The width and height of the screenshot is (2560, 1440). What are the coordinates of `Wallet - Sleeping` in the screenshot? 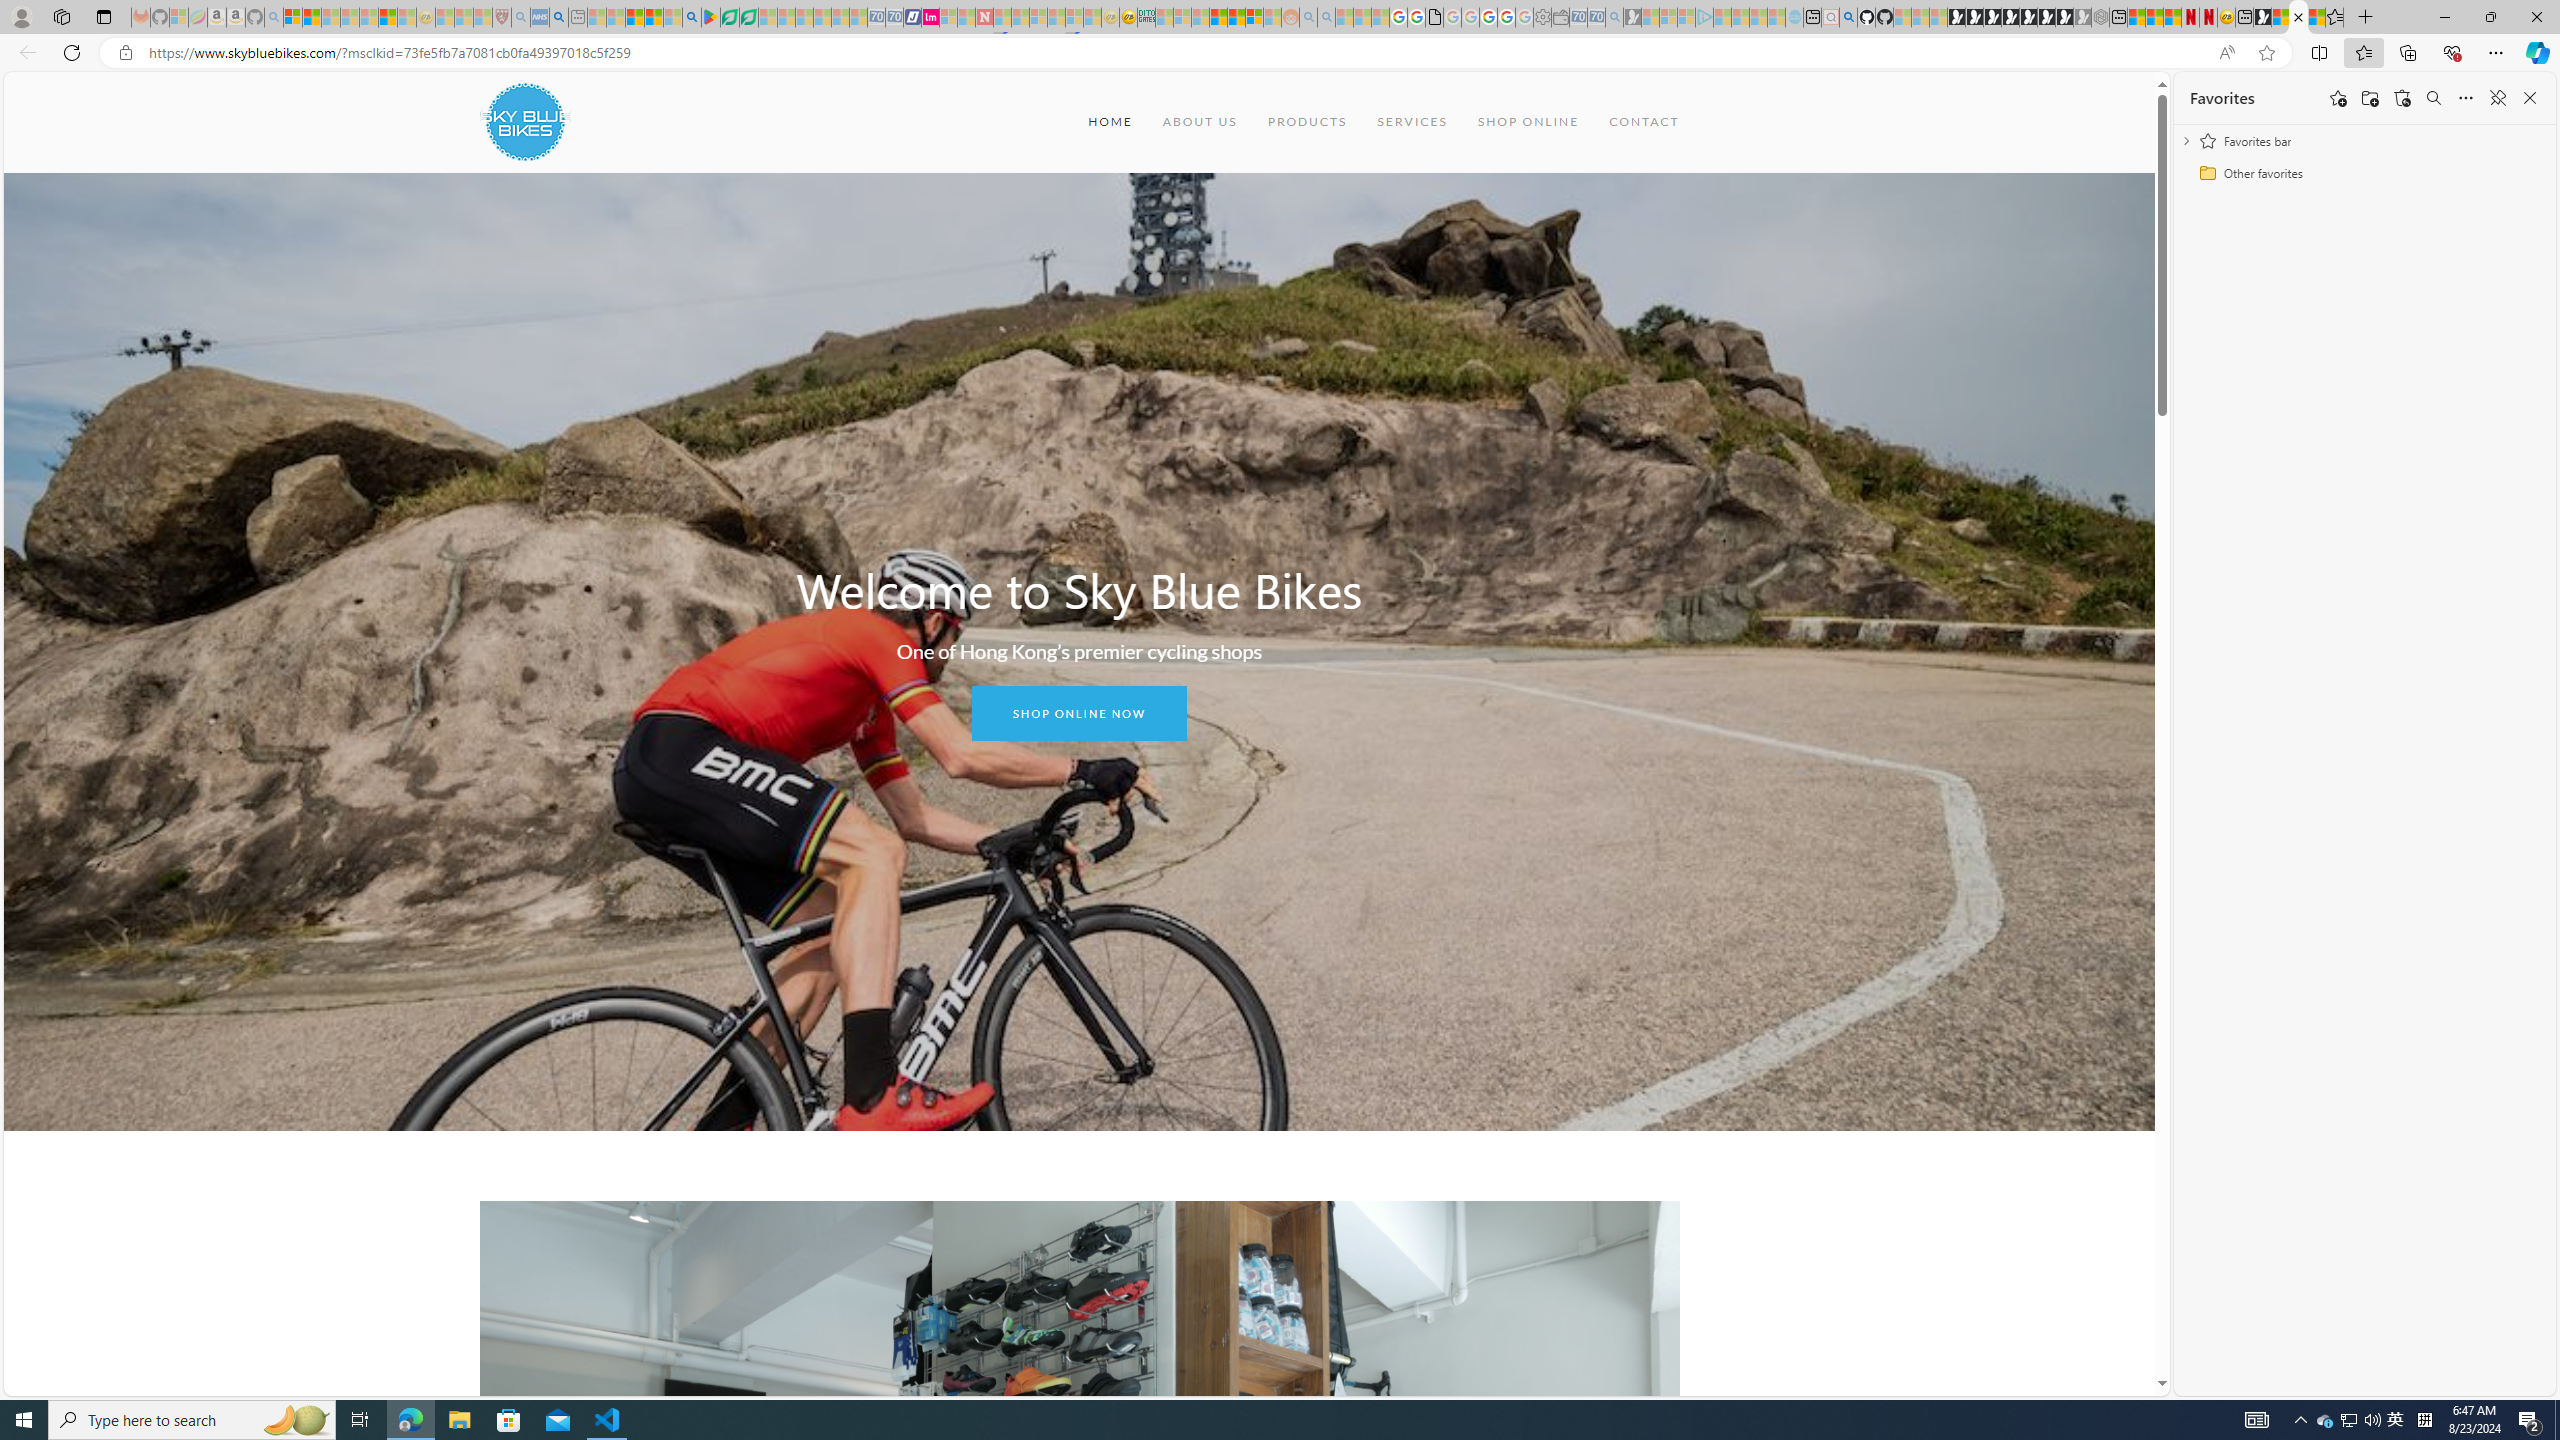 It's located at (1560, 17).